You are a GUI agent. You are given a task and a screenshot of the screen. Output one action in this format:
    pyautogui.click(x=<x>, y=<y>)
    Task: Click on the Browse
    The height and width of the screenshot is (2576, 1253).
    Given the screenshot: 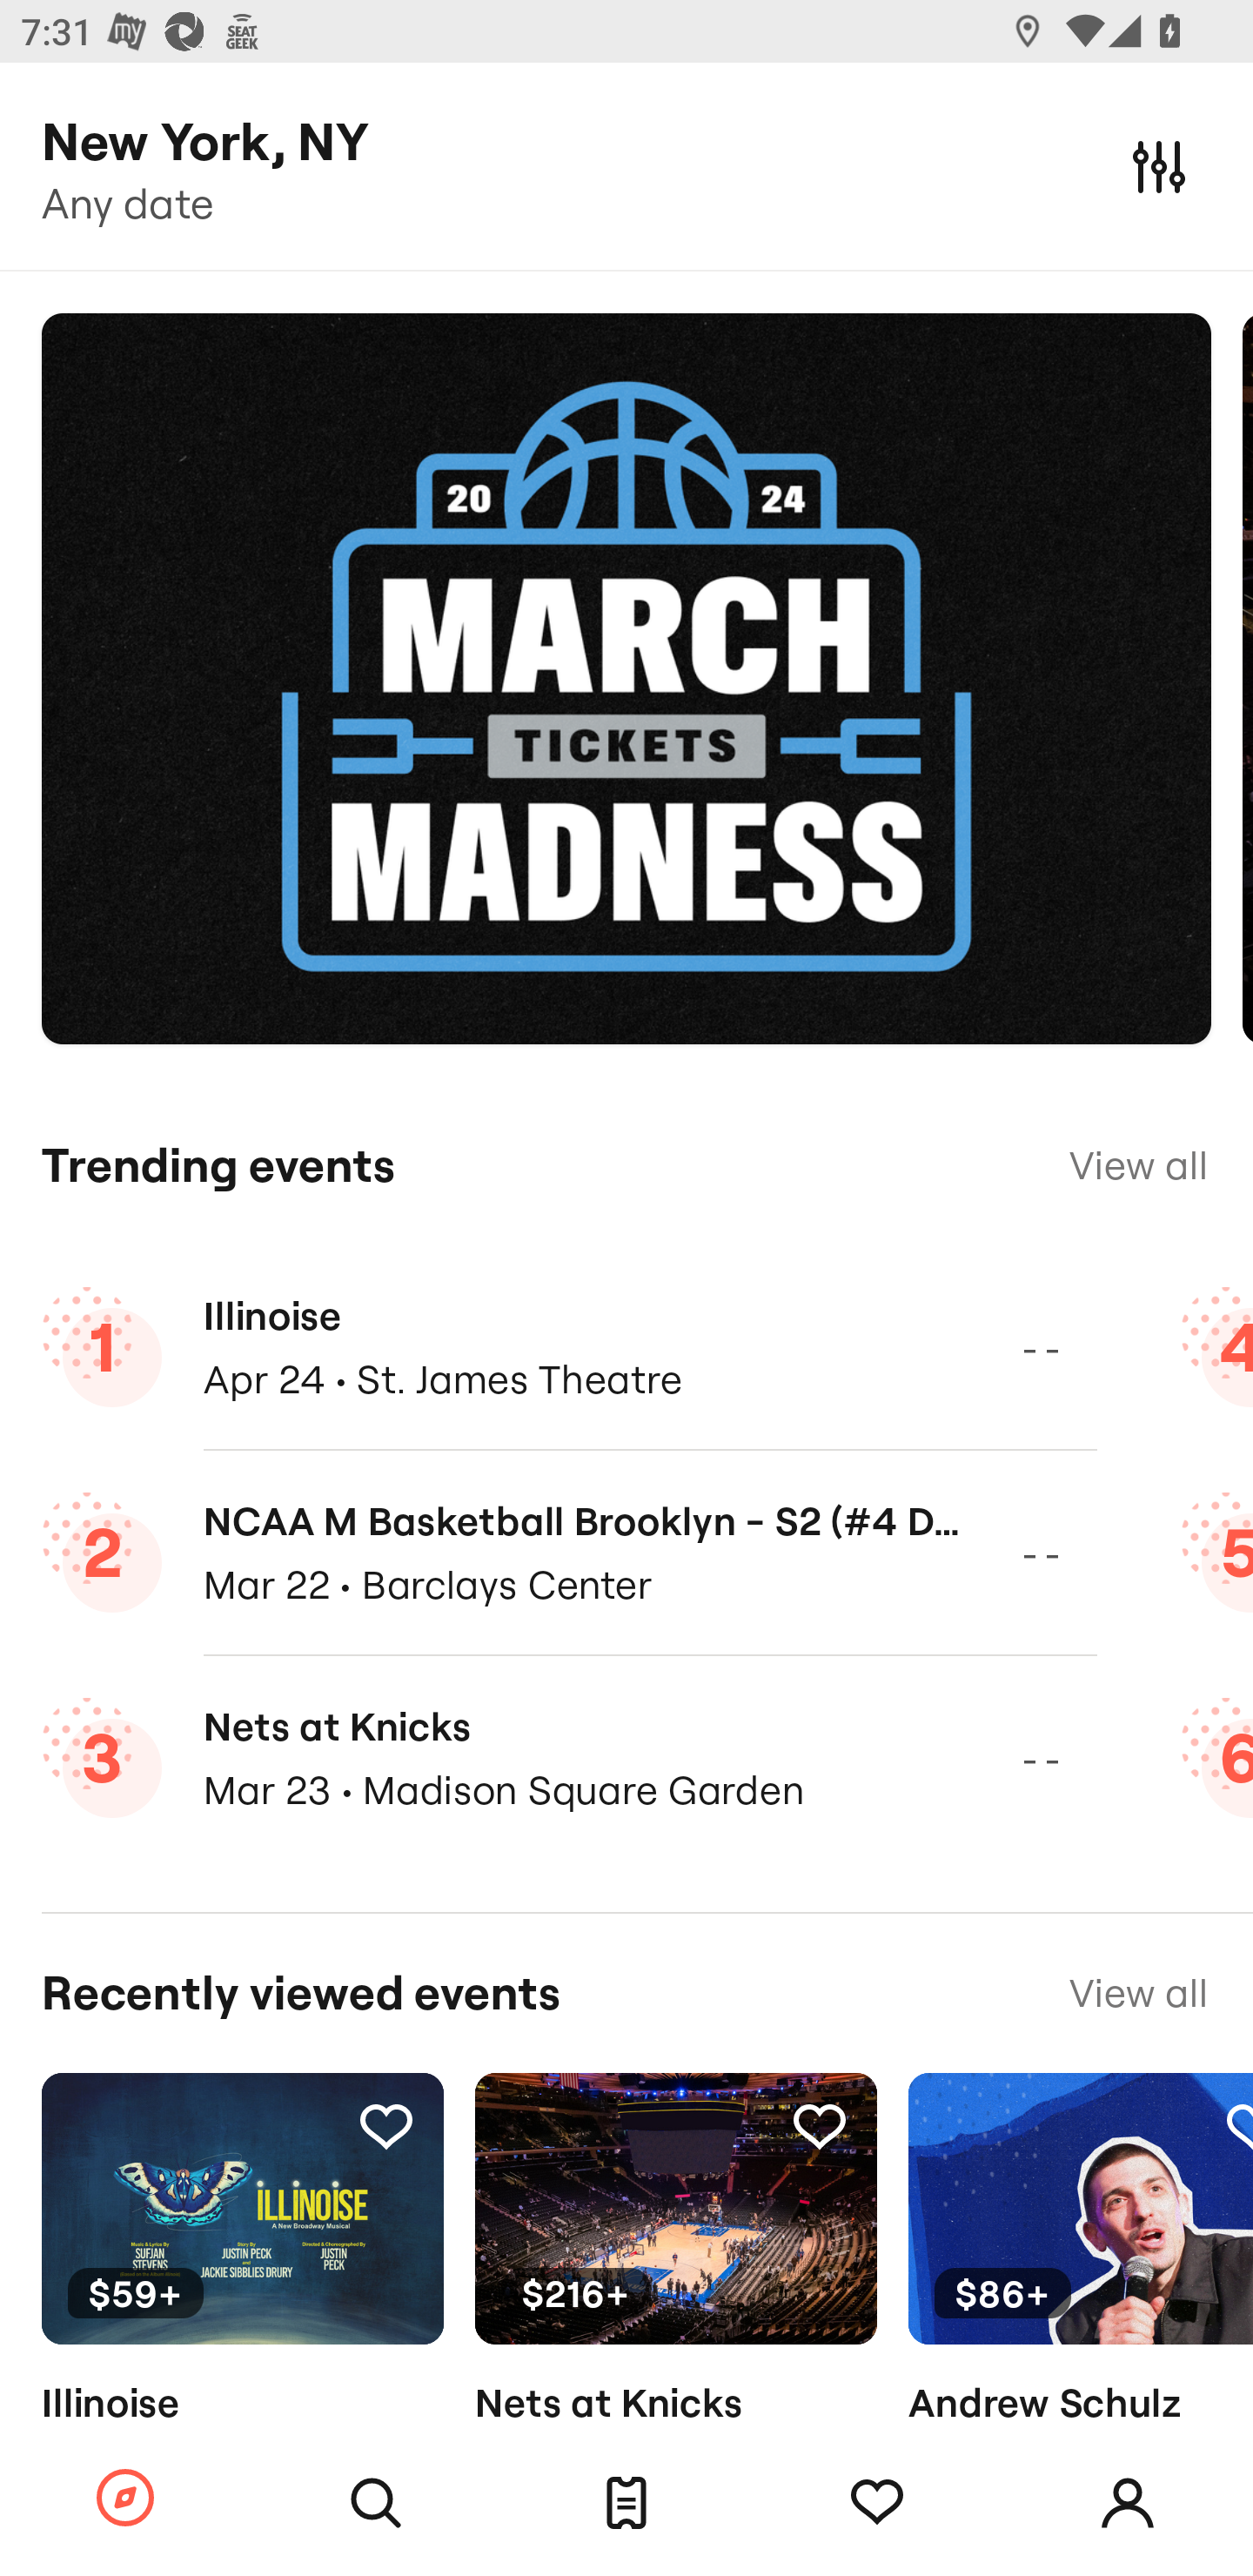 What is the action you would take?
    pyautogui.click(x=125, y=2499)
    